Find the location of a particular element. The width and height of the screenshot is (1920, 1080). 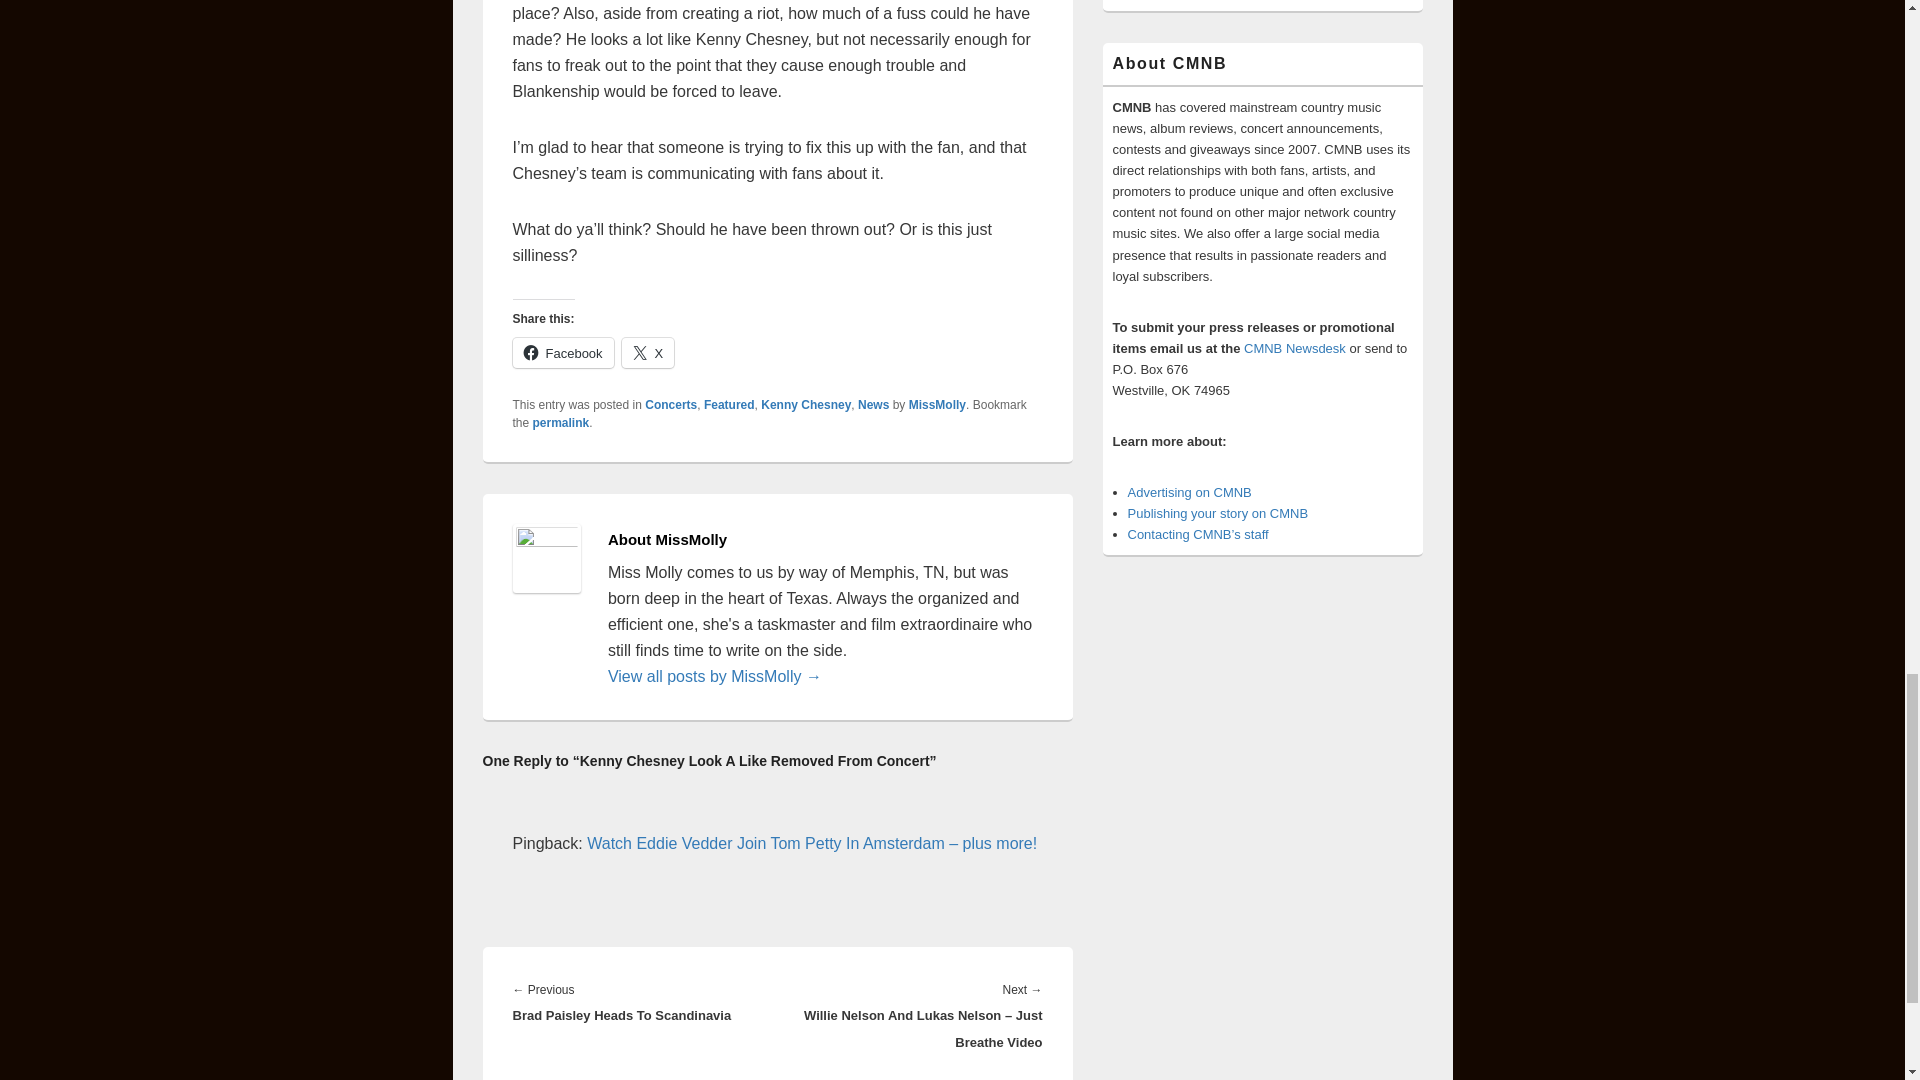

MissMolly is located at coordinates (936, 404).